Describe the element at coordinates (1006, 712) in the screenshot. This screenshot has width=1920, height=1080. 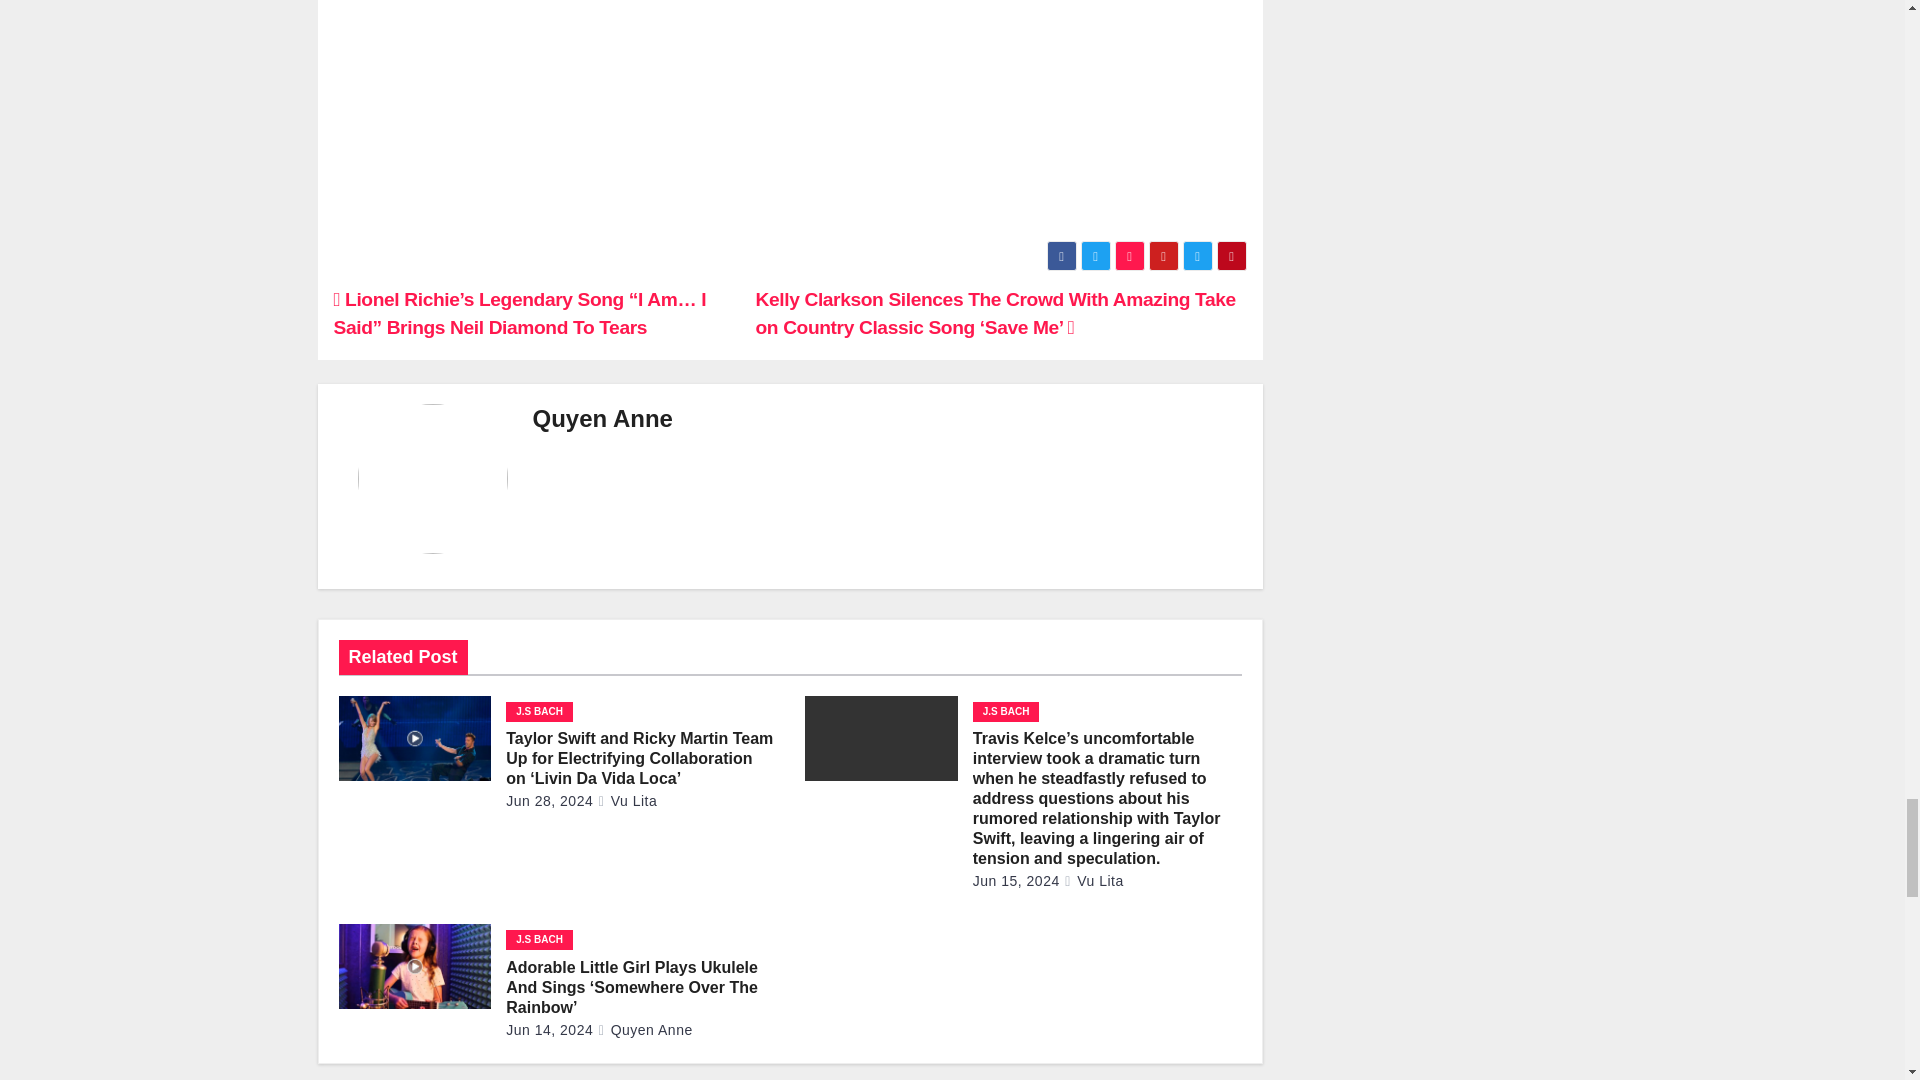
I see `J.S BACH` at that location.